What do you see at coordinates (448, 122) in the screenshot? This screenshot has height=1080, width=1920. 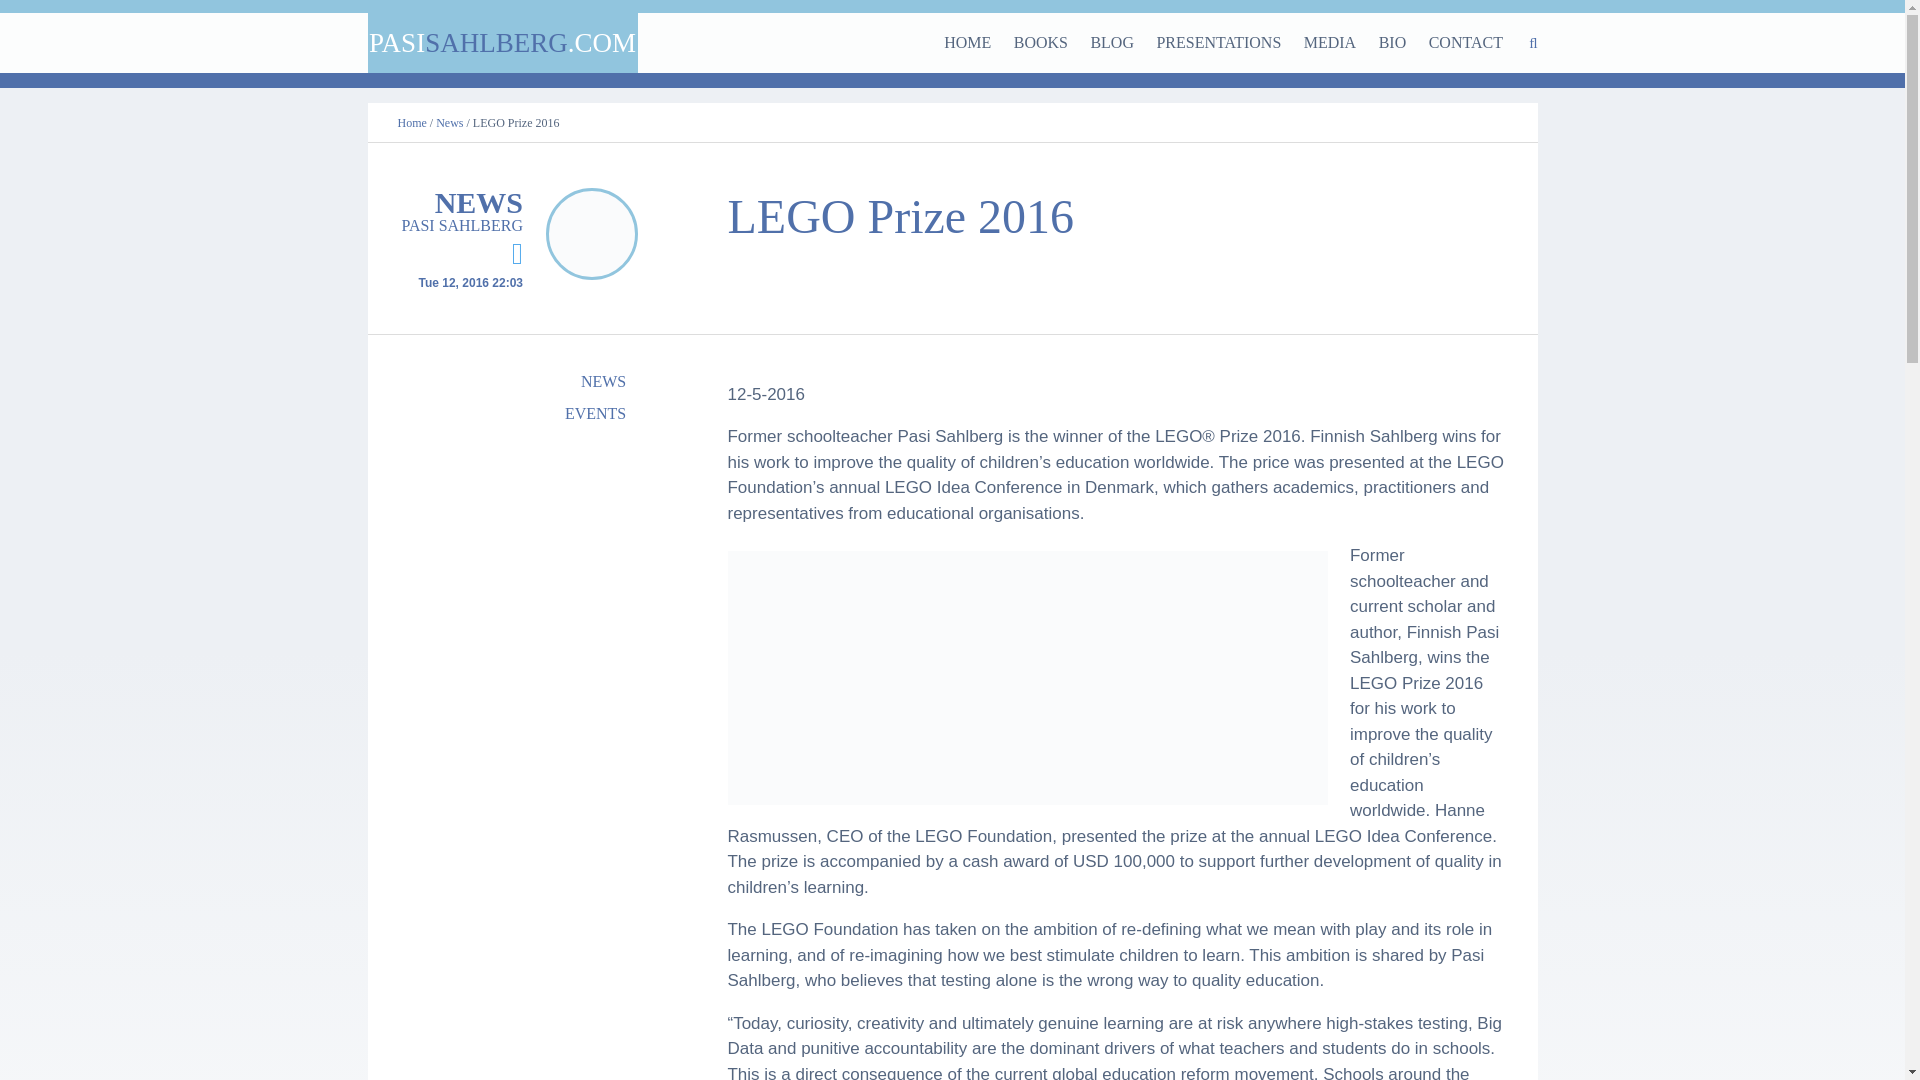 I see `News` at bounding box center [448, 122].